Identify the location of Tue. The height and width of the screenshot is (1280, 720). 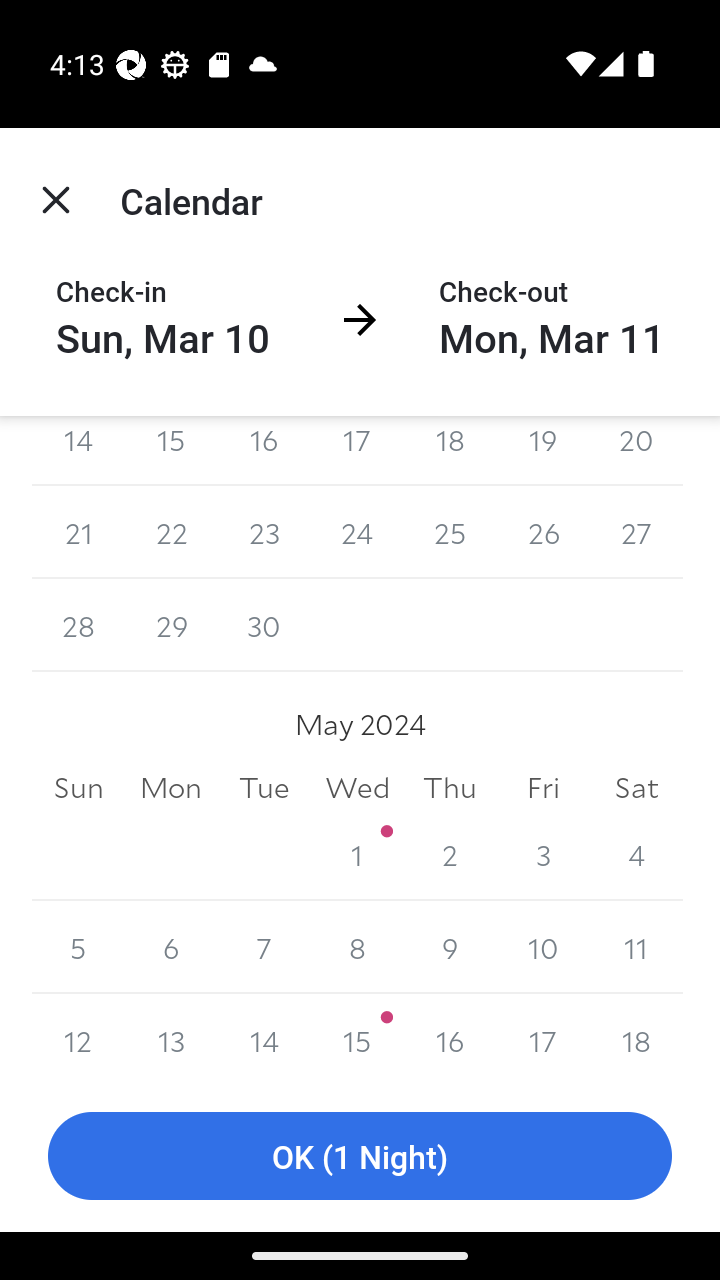
(264, 786).